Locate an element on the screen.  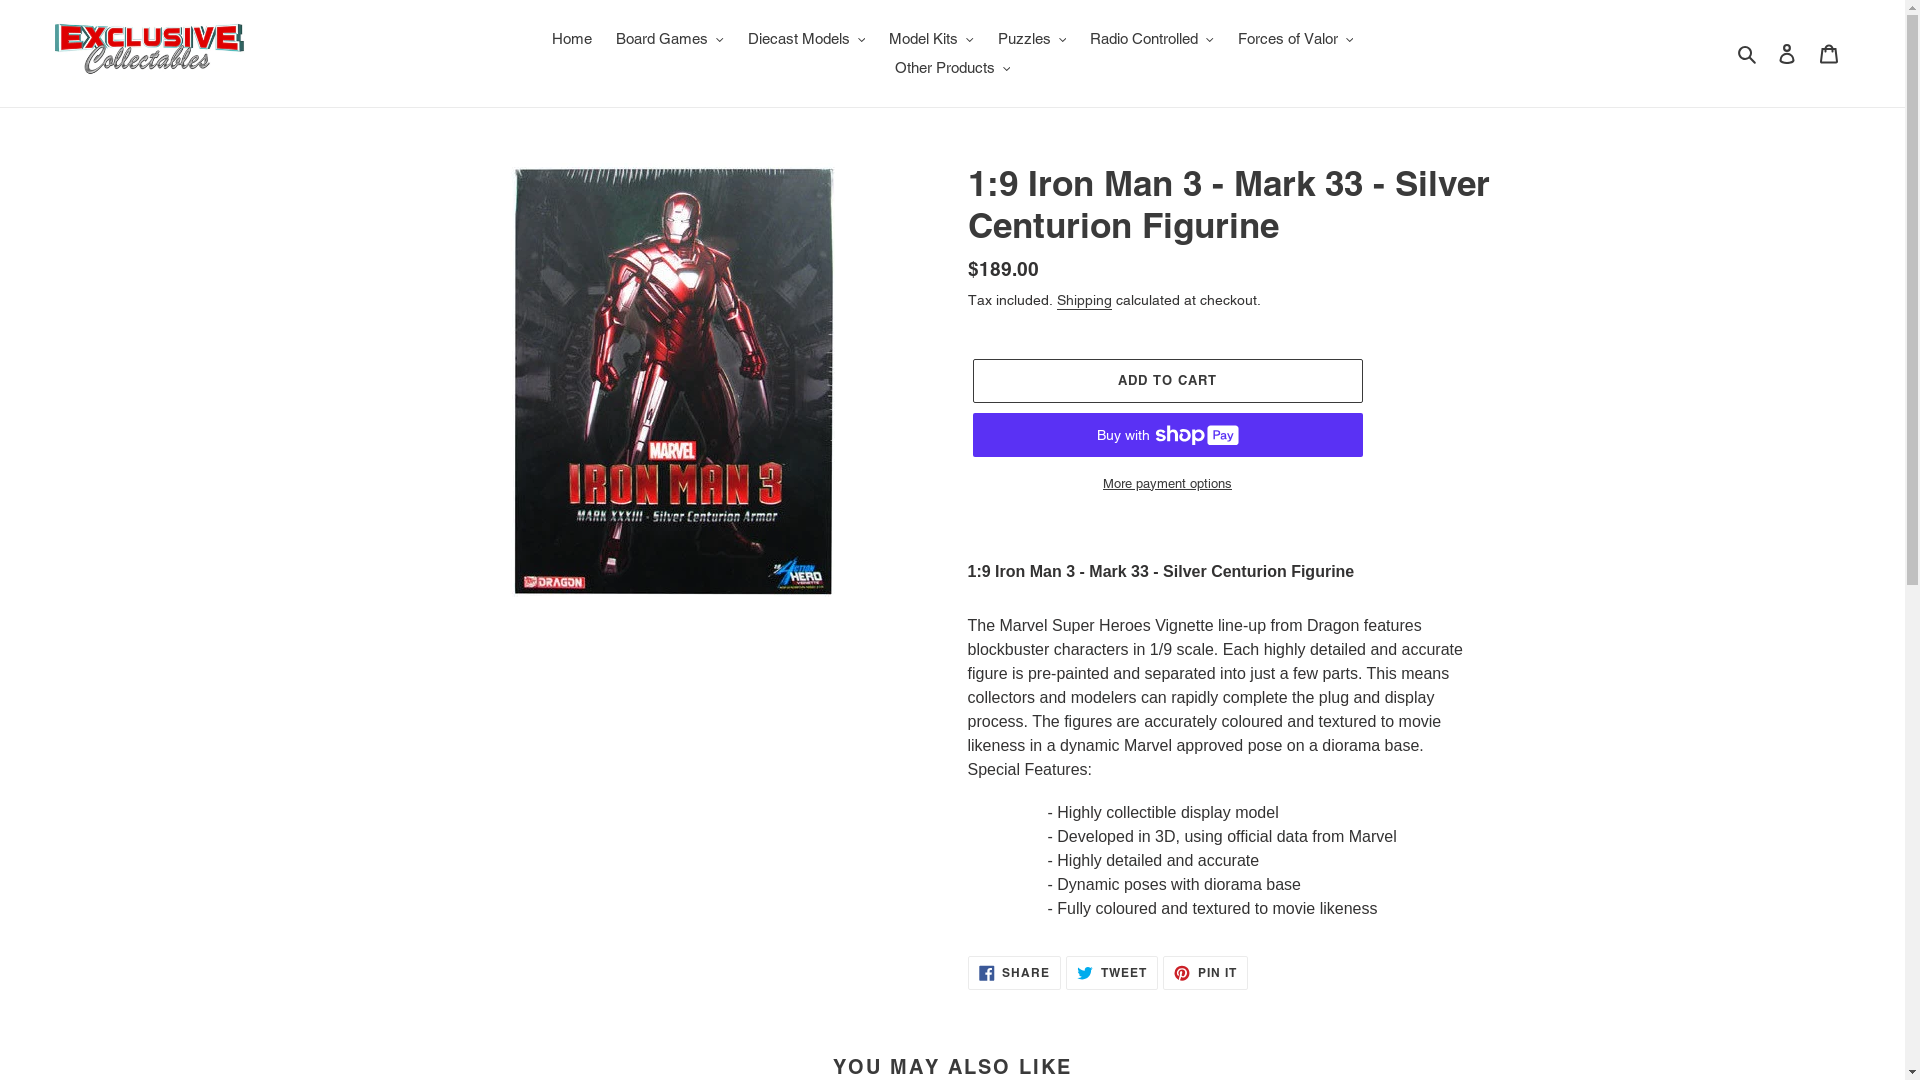
Board Games is located at coordinates (670, 40).